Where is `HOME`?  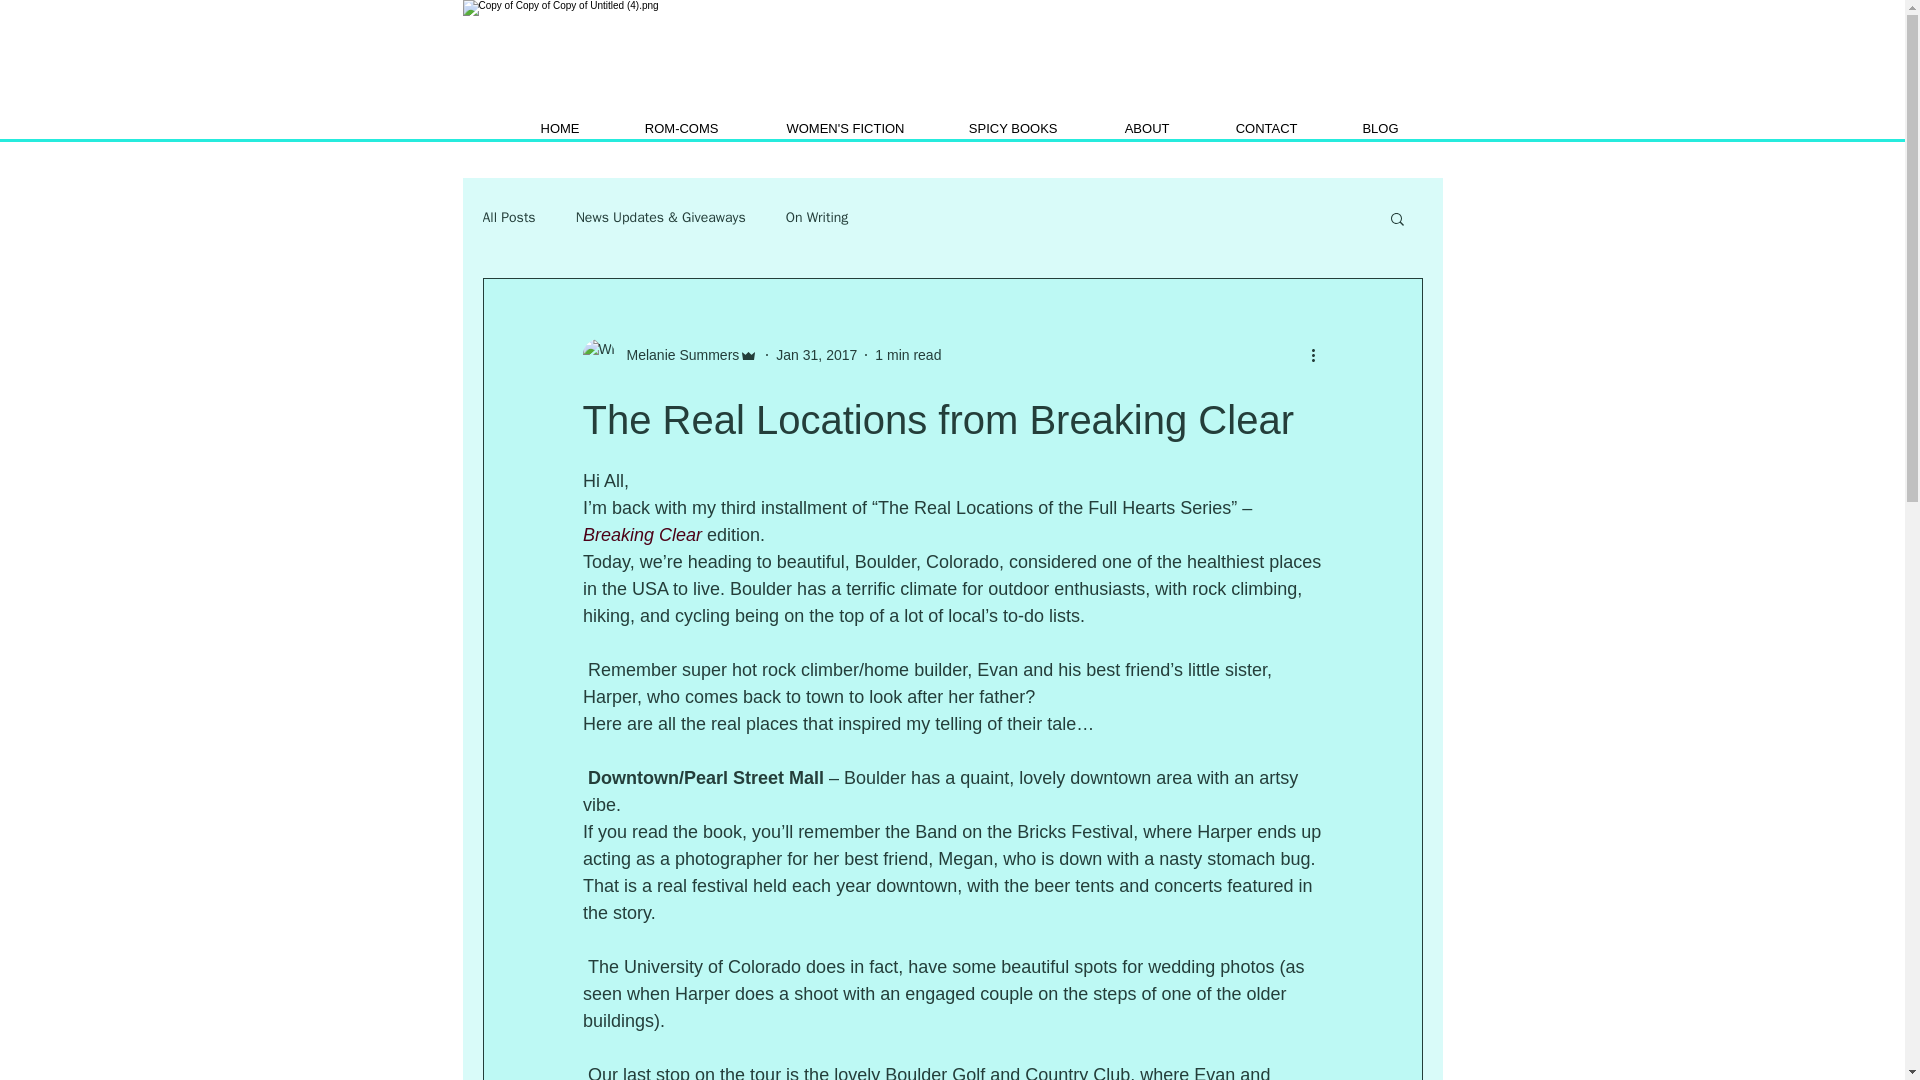
HOME is located at coordinates (536, 128).